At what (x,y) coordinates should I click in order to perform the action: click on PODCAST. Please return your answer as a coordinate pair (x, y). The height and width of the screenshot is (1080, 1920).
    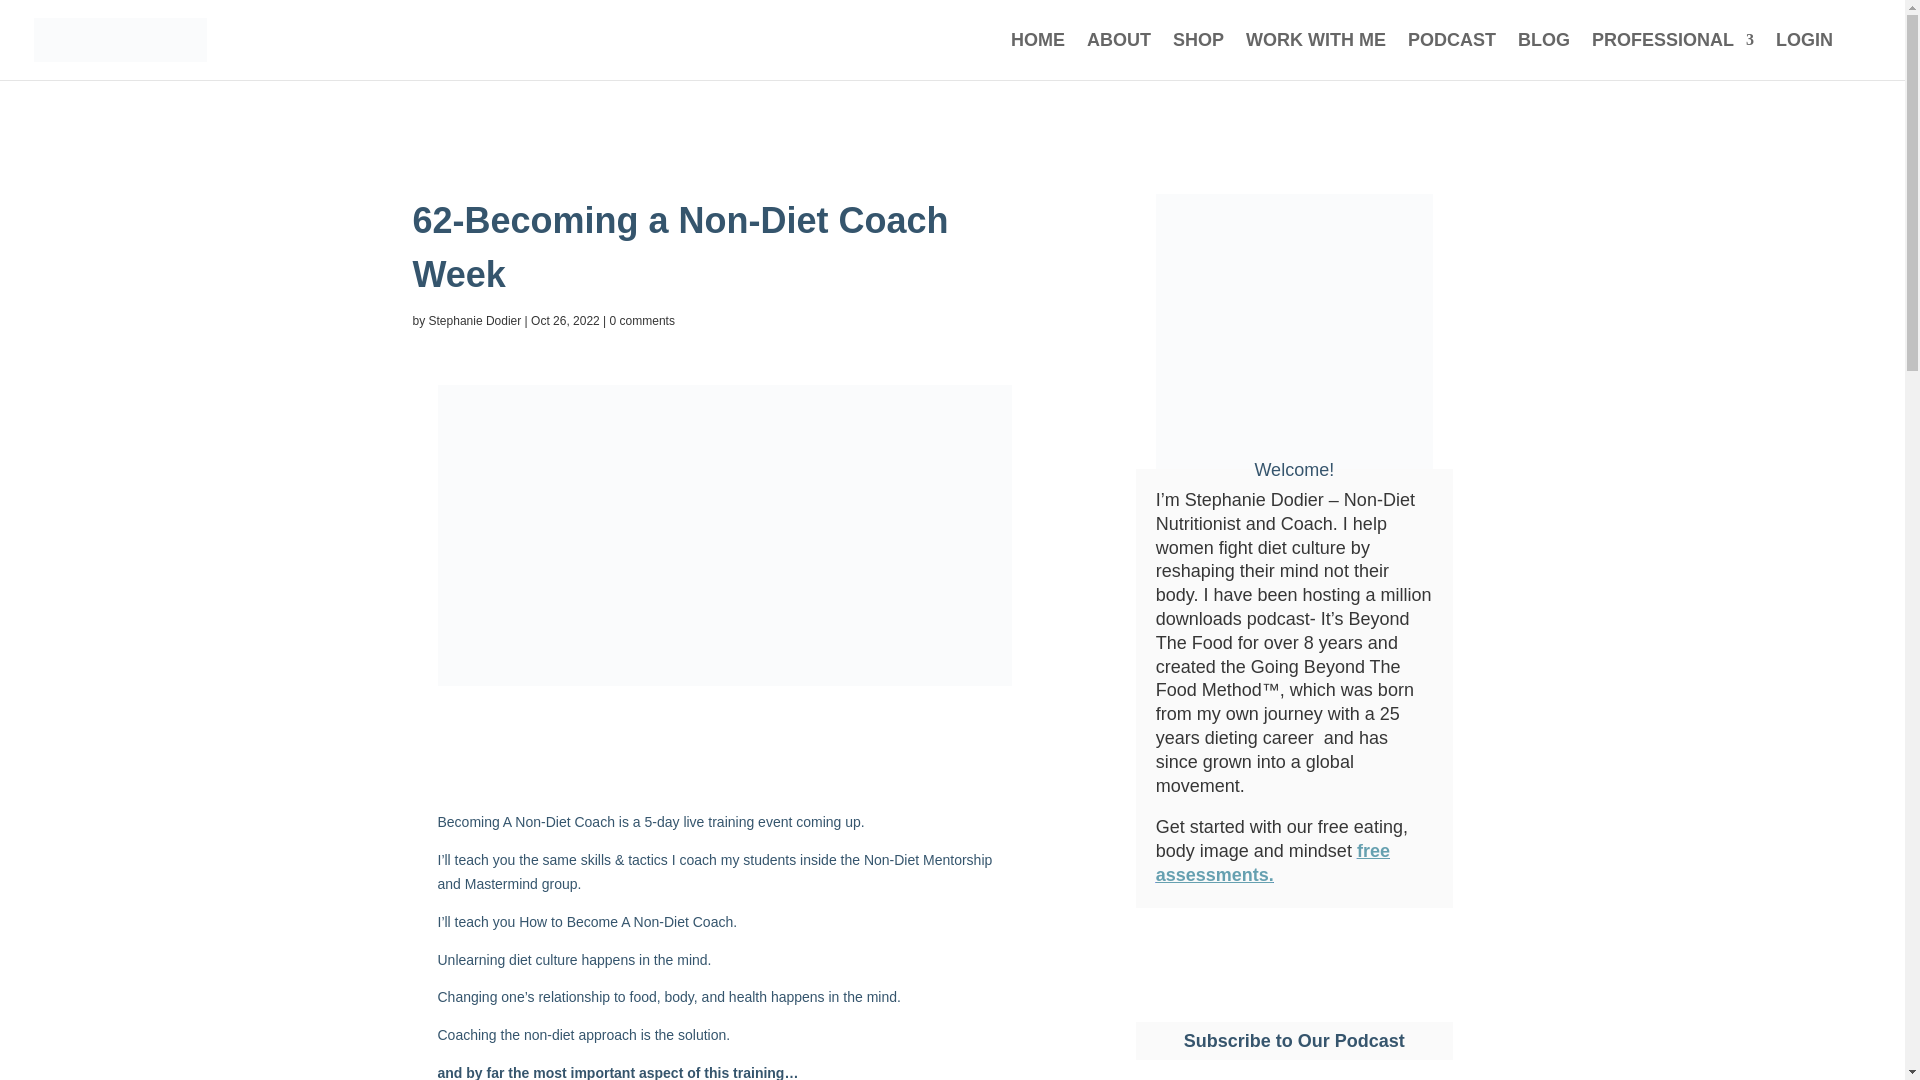
    Looking at the image, I should click on (1451, 56).